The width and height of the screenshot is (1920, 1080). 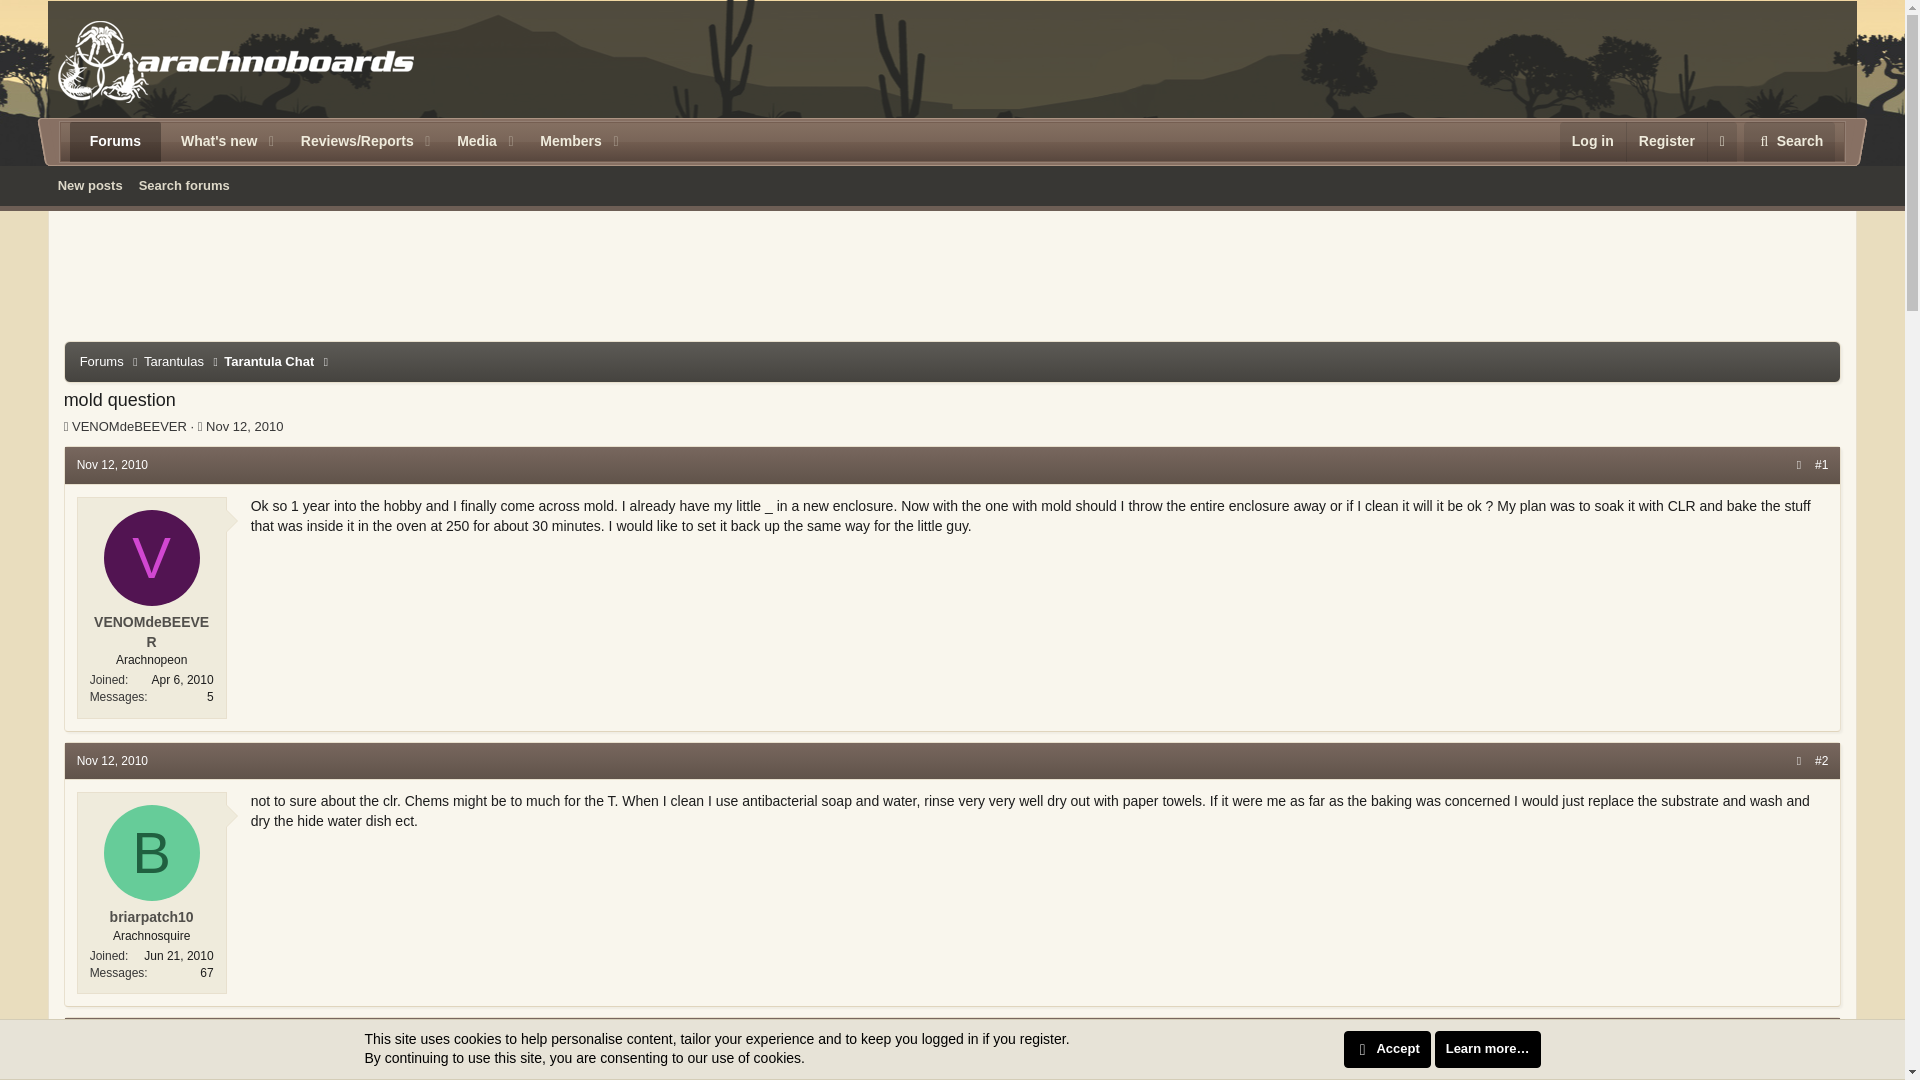 I want to click on Media, so click(x=112, y=760).